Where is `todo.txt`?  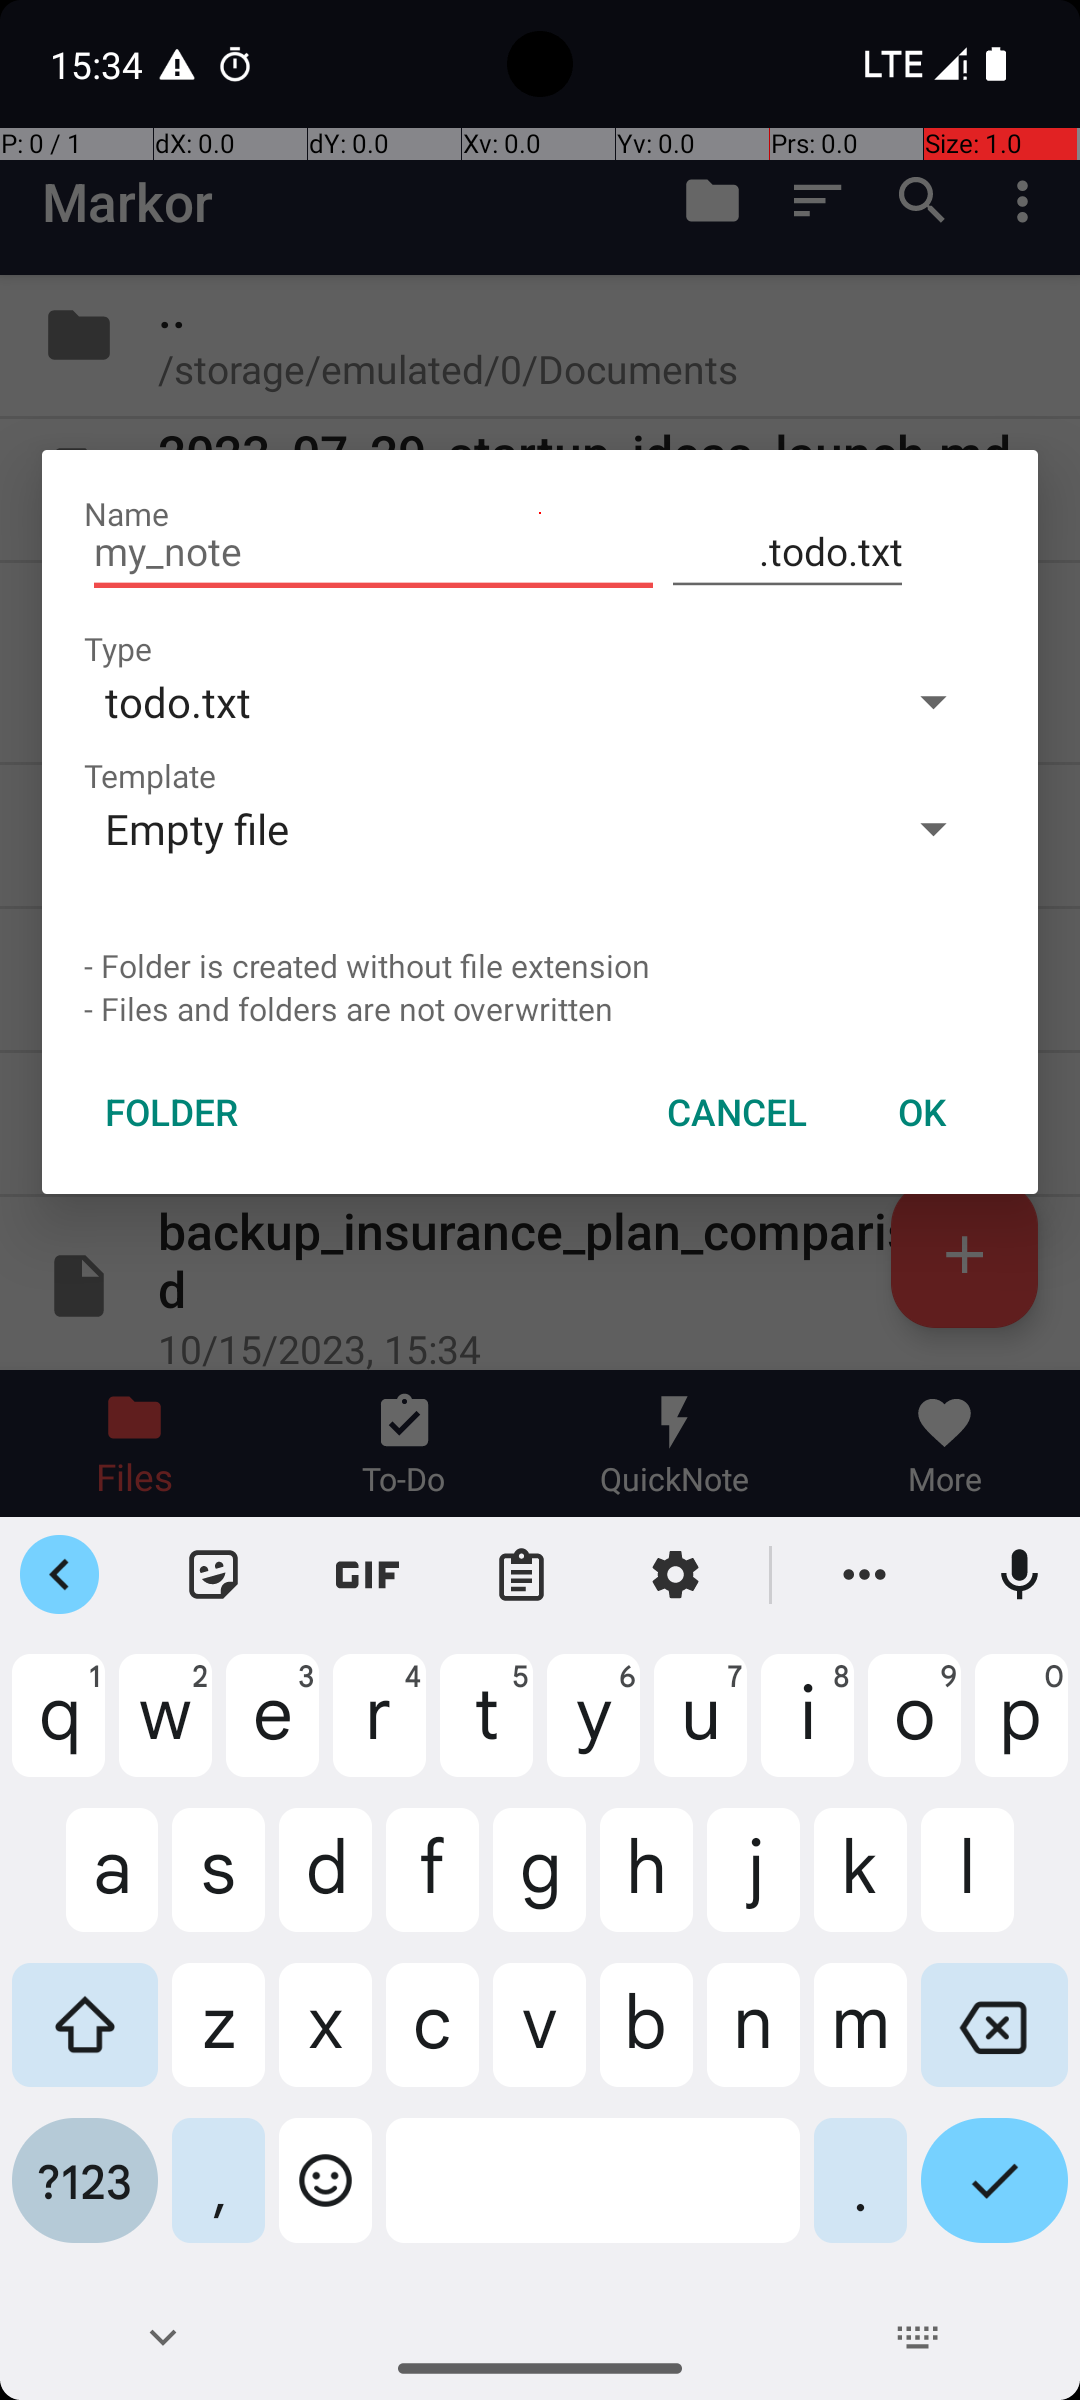 todo.txt is located at coordinates (477, 701).